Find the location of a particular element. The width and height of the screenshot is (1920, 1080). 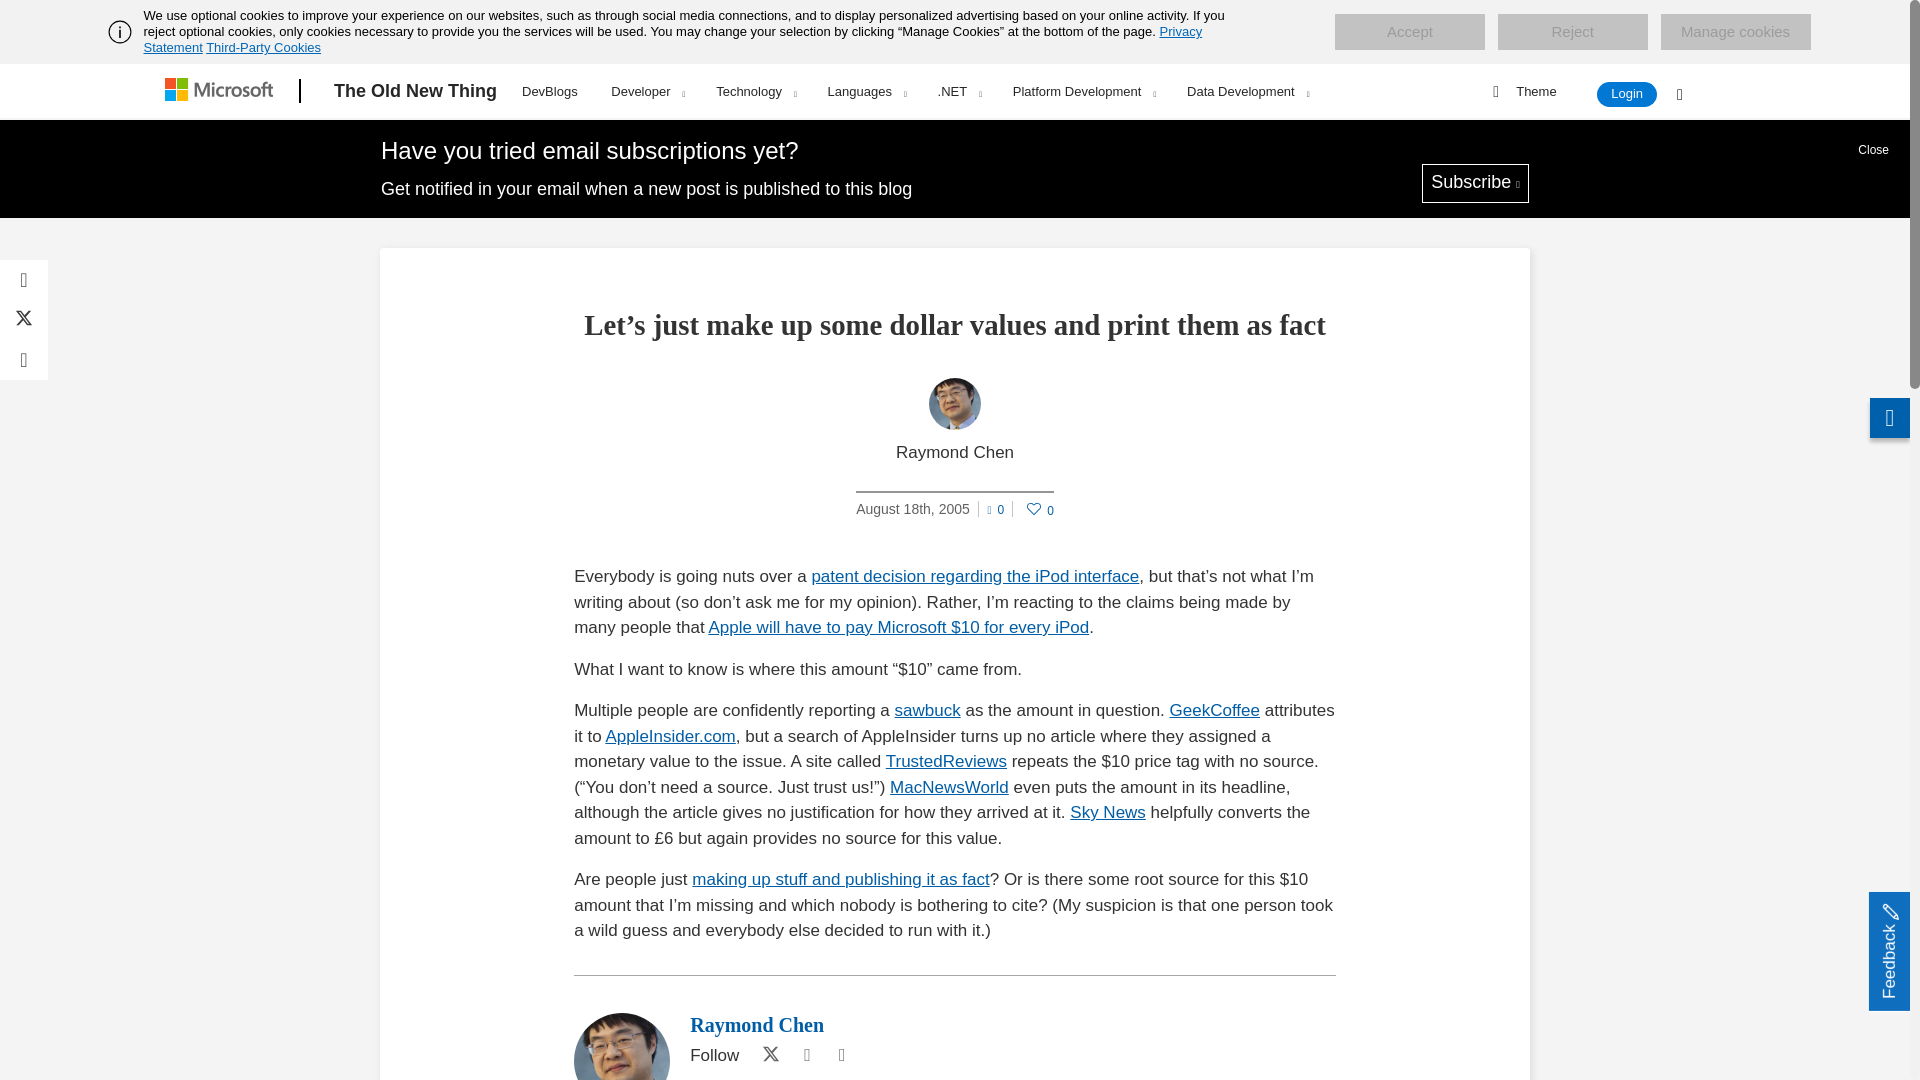

Share on Twitter is located at coordinates (24, 320).